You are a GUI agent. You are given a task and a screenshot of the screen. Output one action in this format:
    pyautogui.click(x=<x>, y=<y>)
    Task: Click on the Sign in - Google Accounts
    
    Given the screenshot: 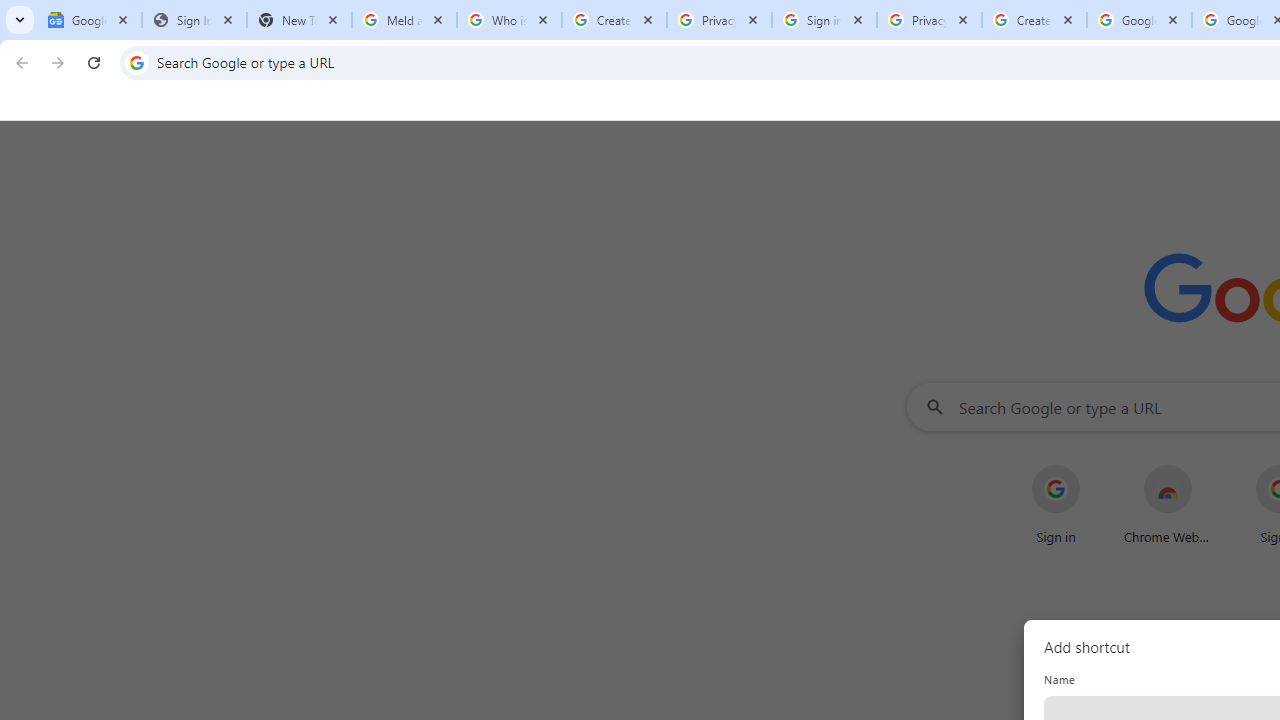 What is the action you would take?
    pyautogui.click(x=824, y=20)
    